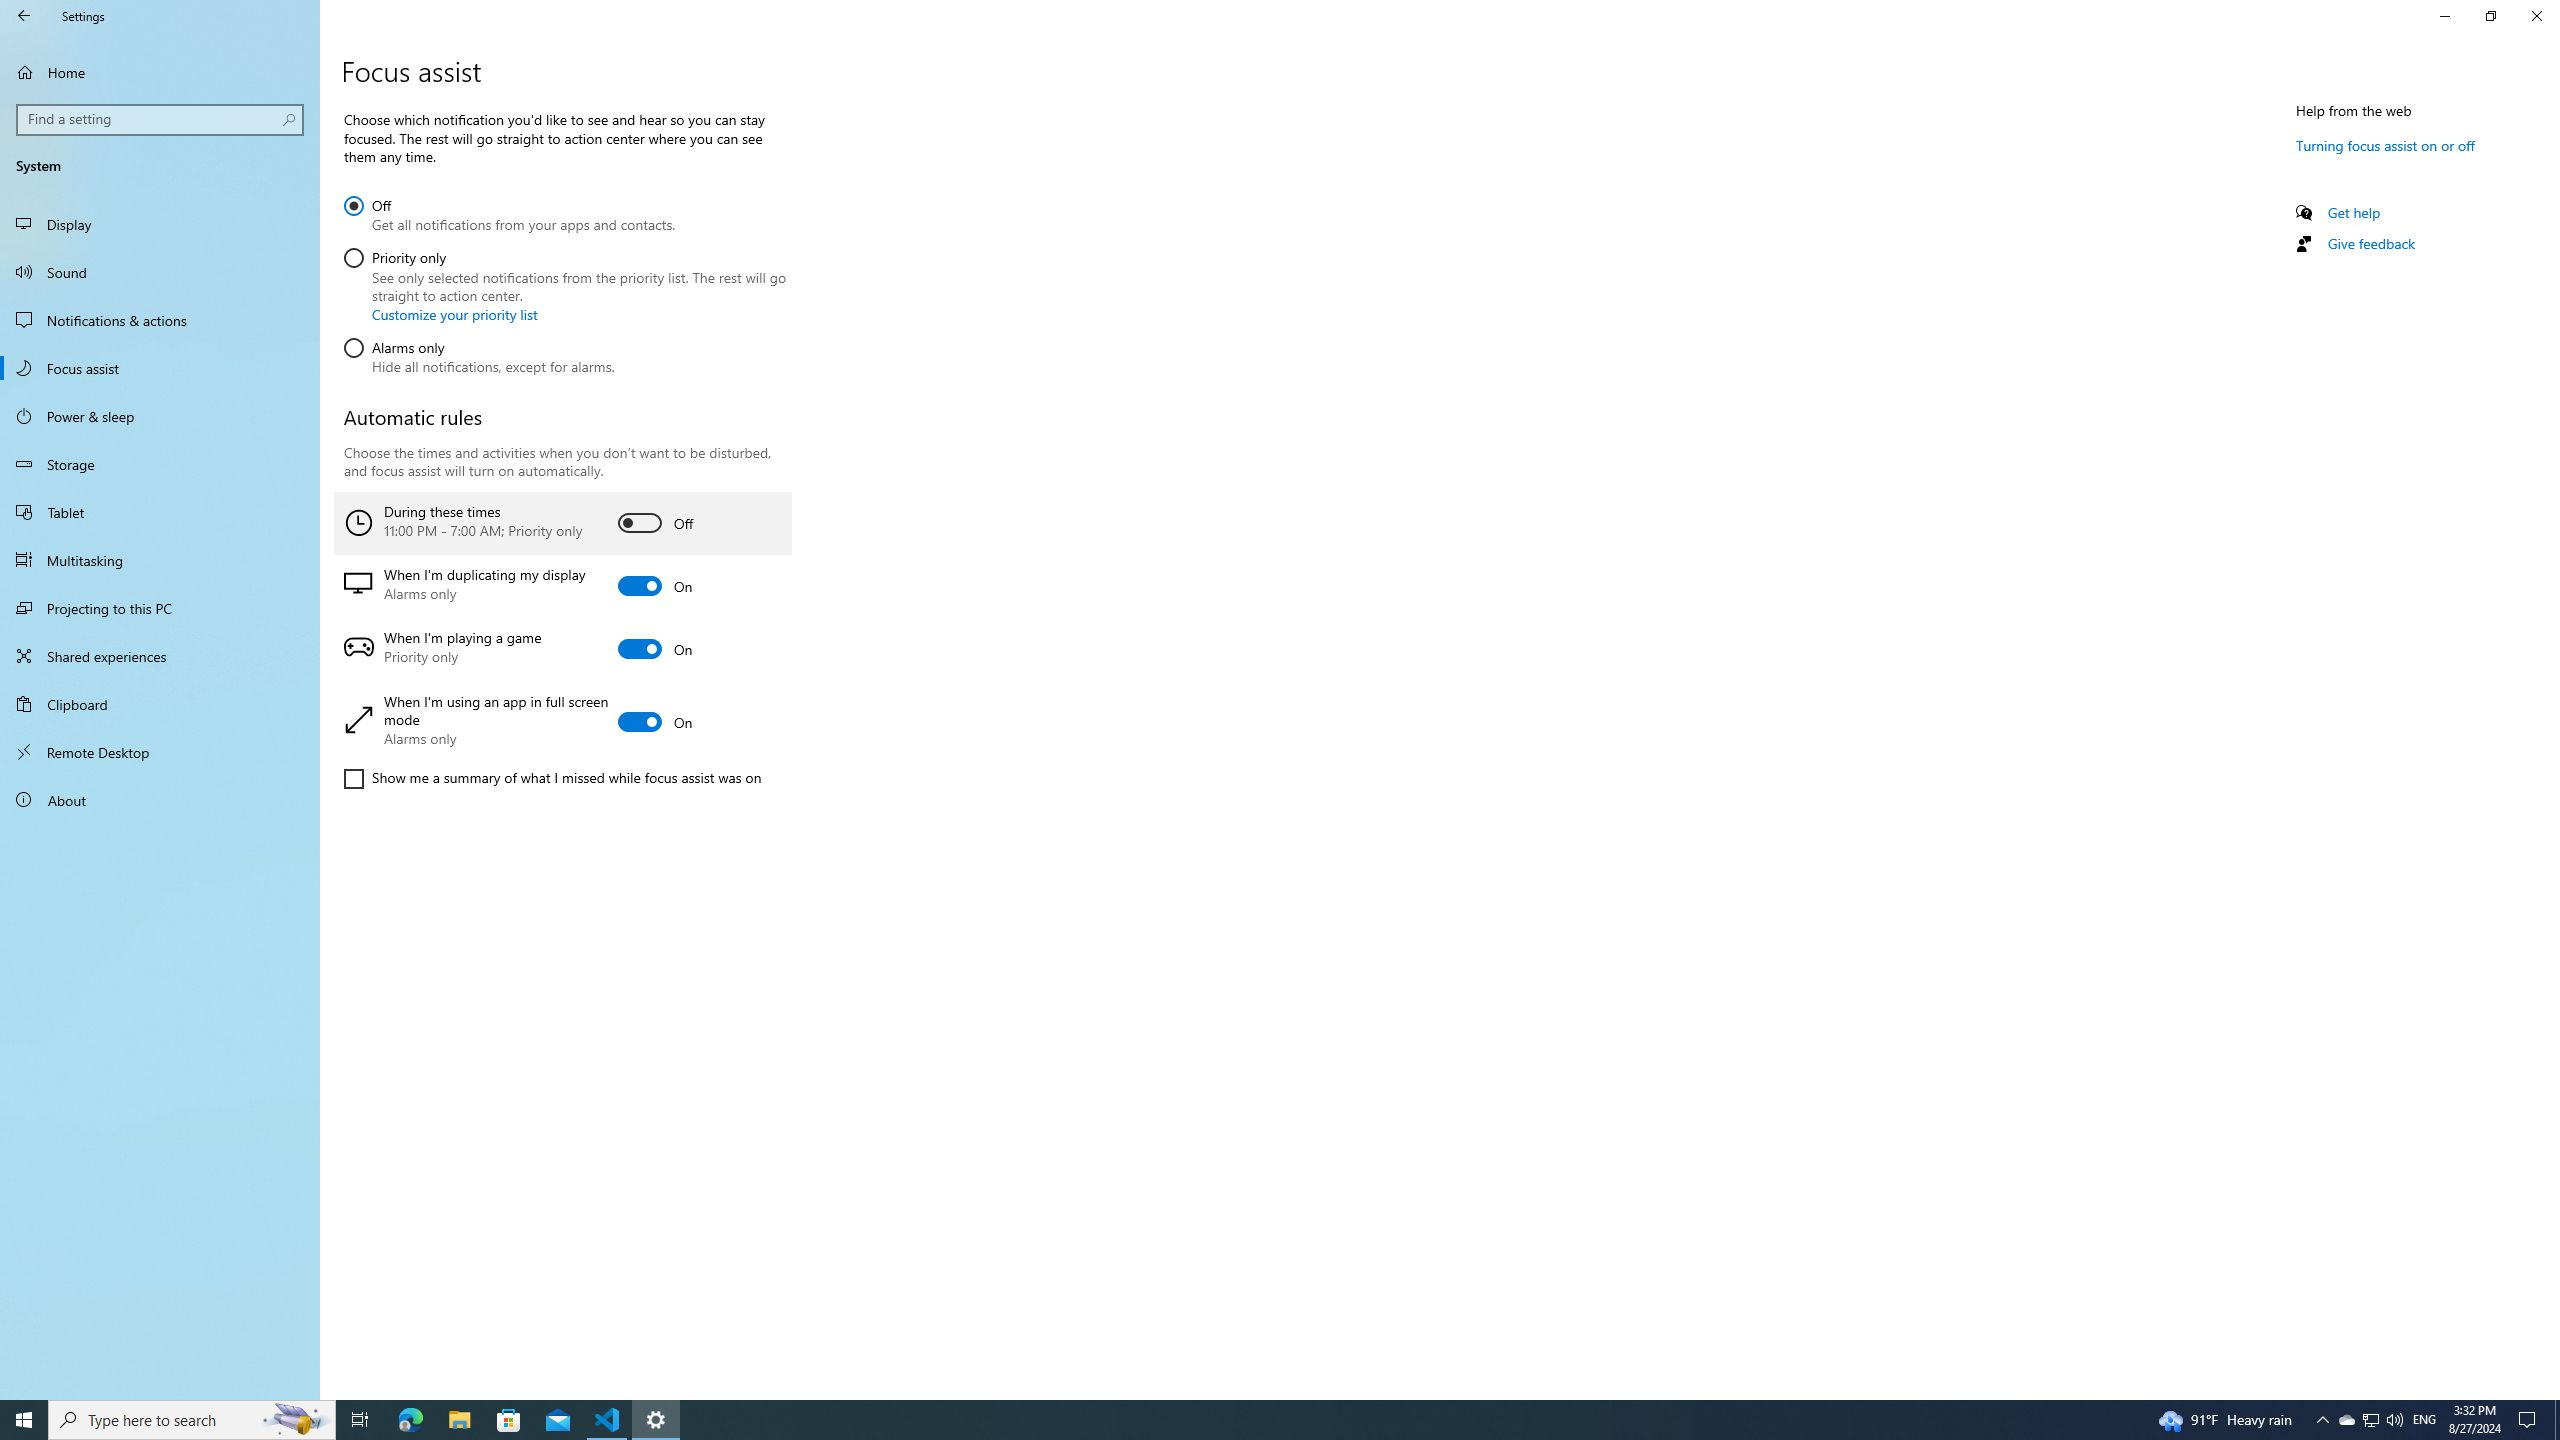  Describe the element at coordinates (160, 464) in the screenshot. I see `Storage` at that location.